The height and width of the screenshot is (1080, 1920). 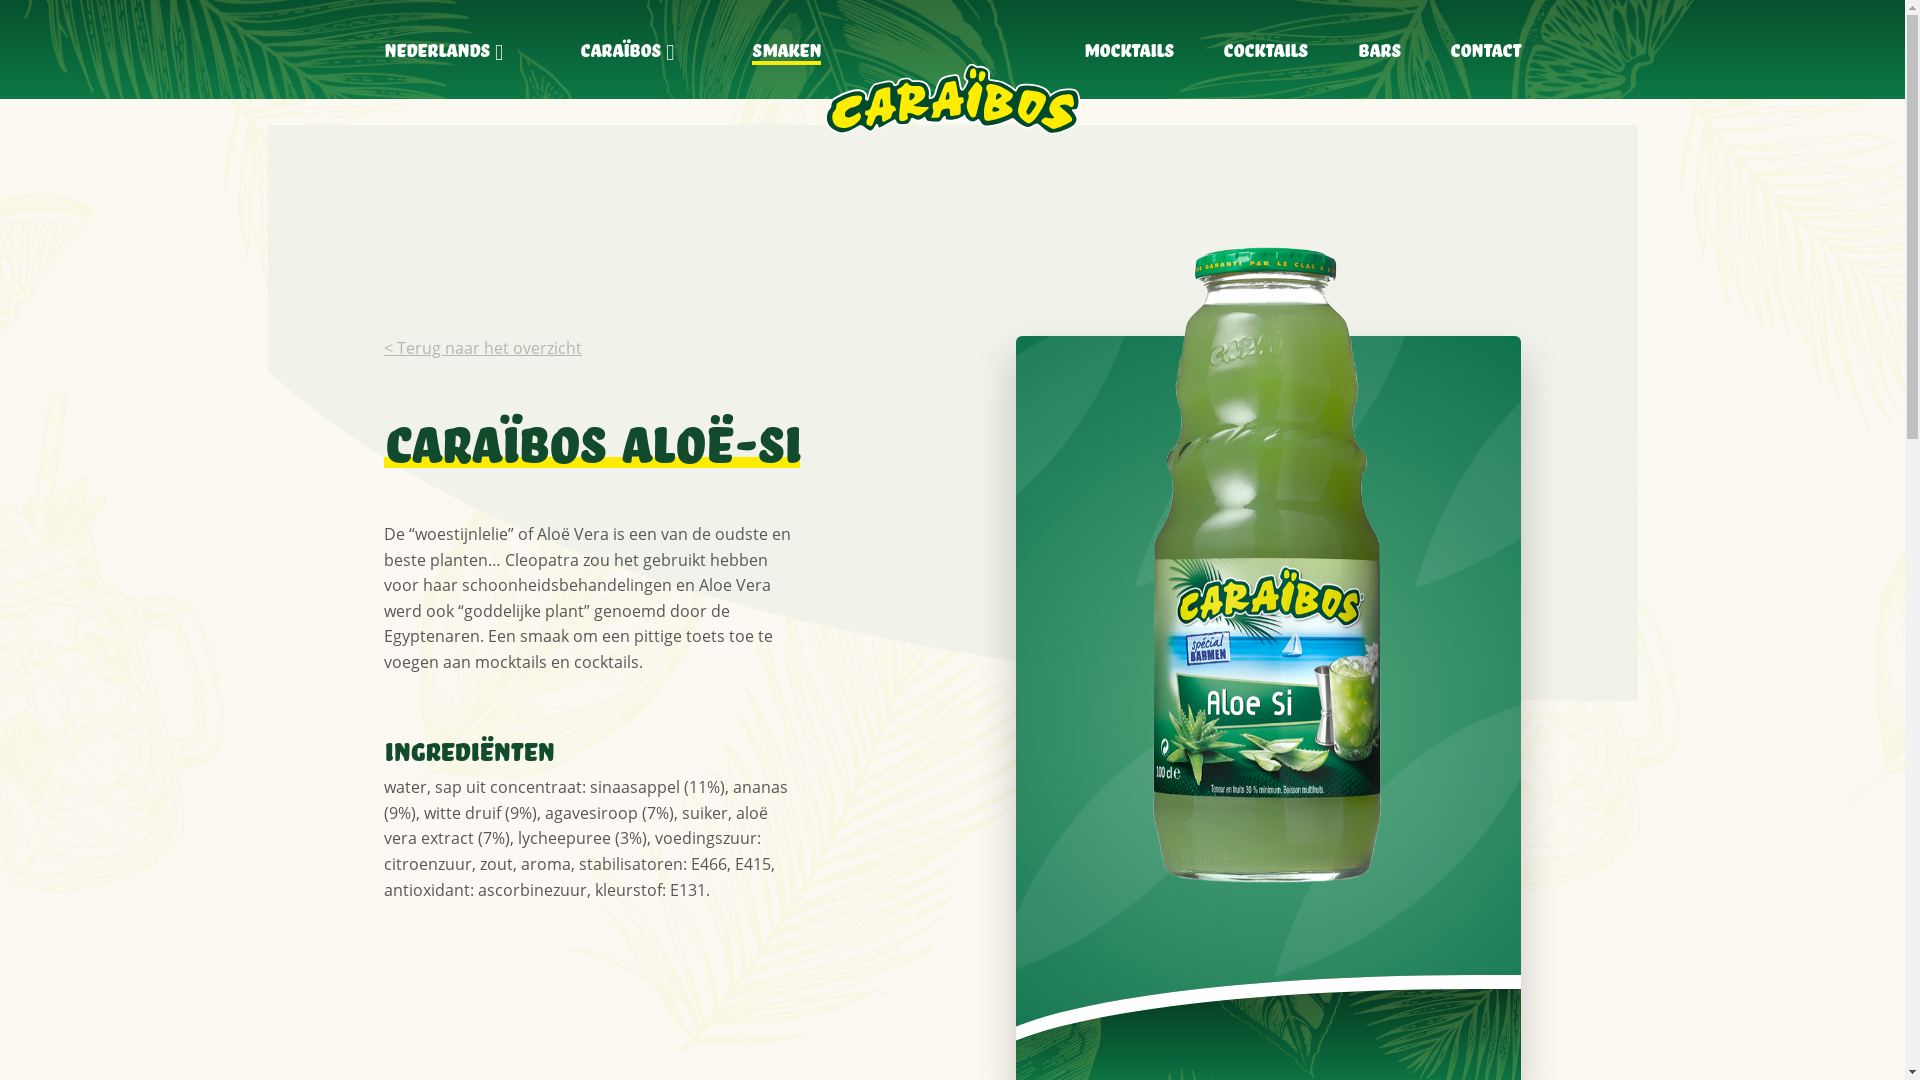 What do you see at coordinates (436, 49) in the screenshot?
I see `Nederlands` at bounding box center [436, 49].